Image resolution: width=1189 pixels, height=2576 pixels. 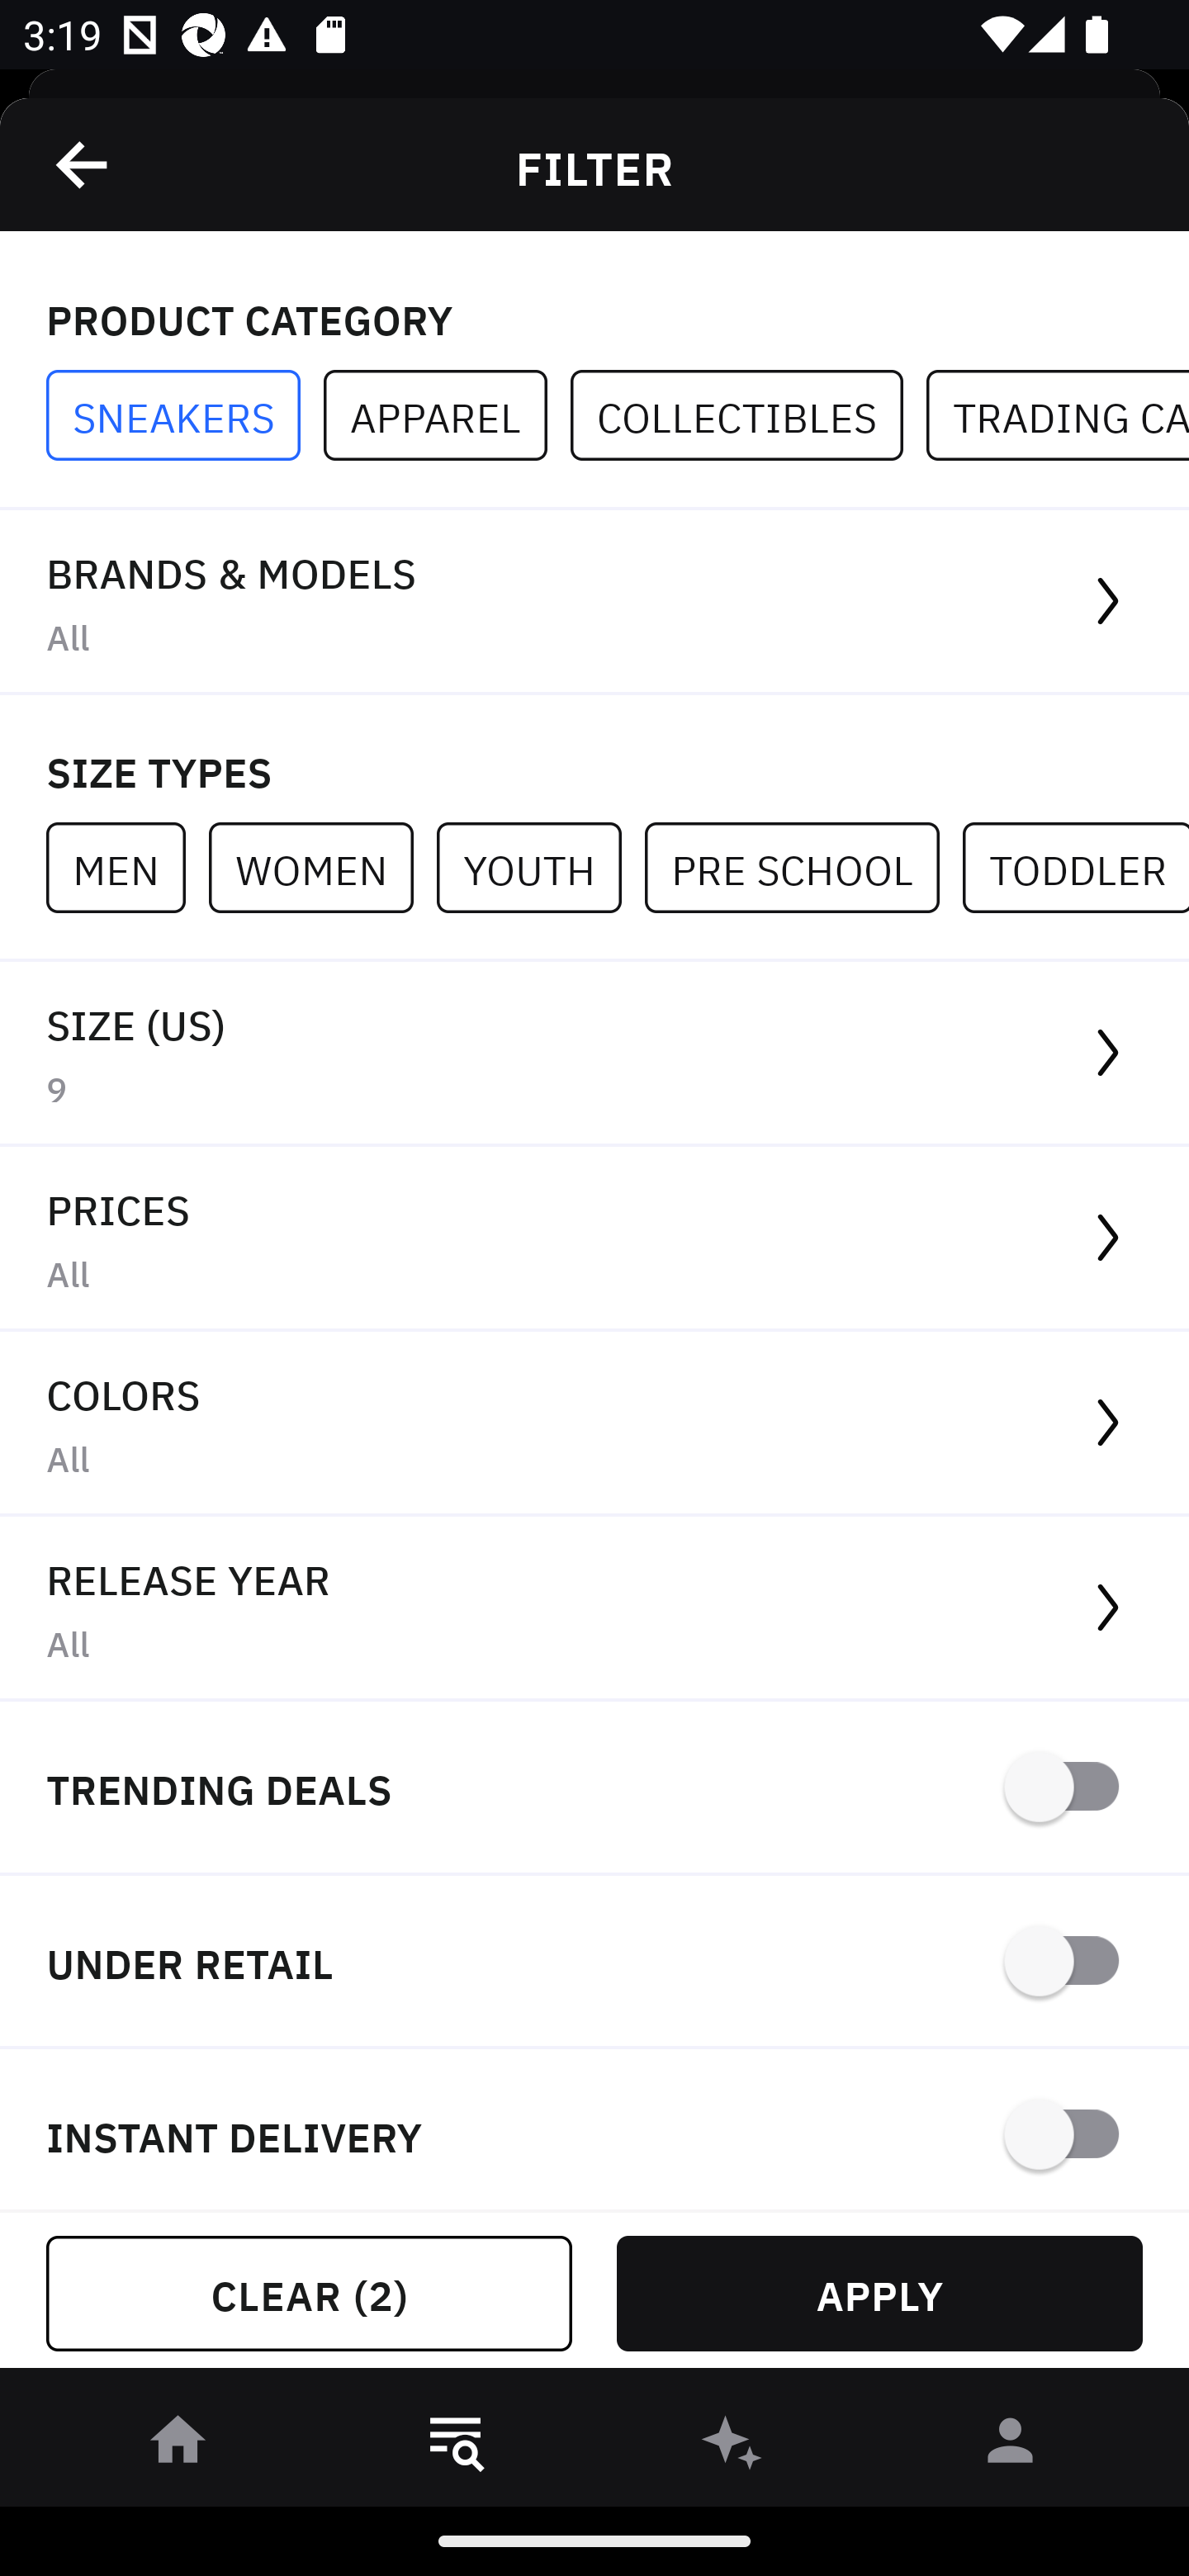 What do you see at coordinates (733, 2446) in the screenshot?
I see `󰫢` at bounding box center [733, 2446].